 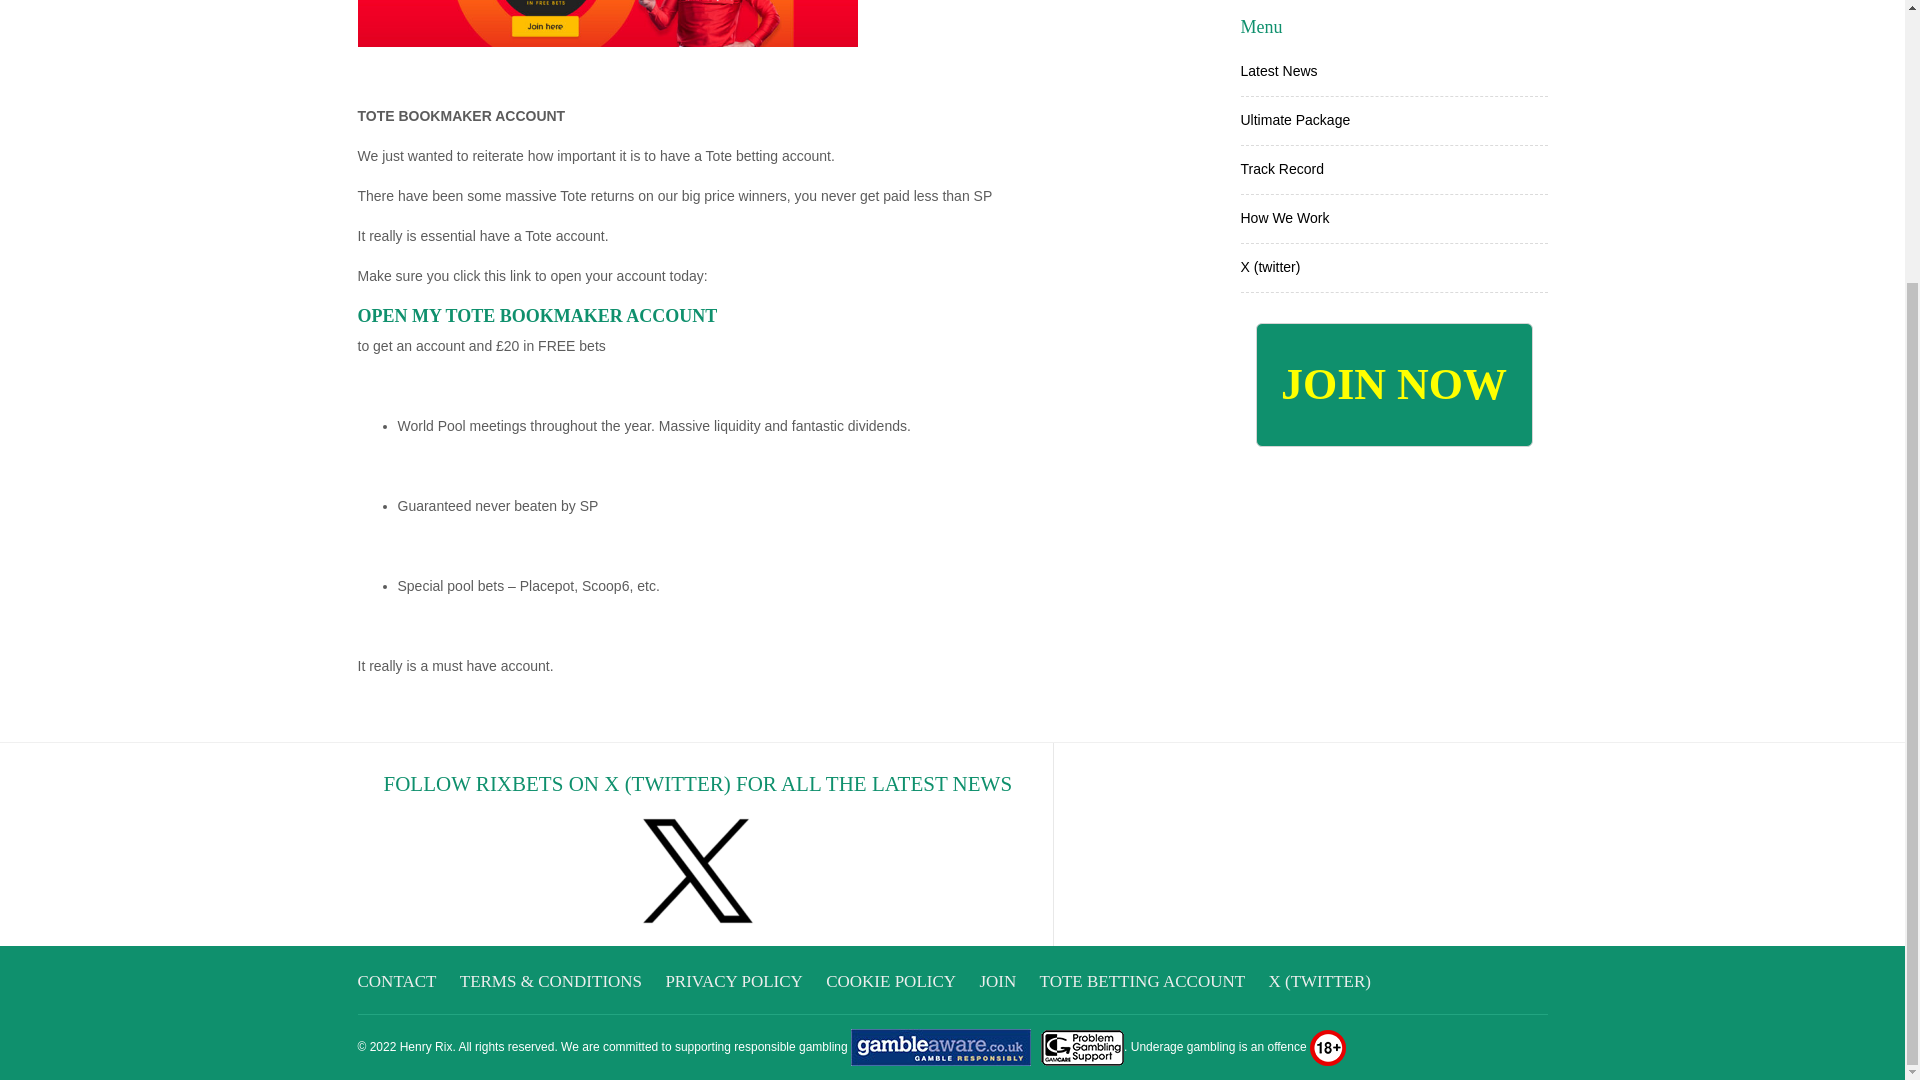 I want to click on JOIN, so click(x=997, y=982).